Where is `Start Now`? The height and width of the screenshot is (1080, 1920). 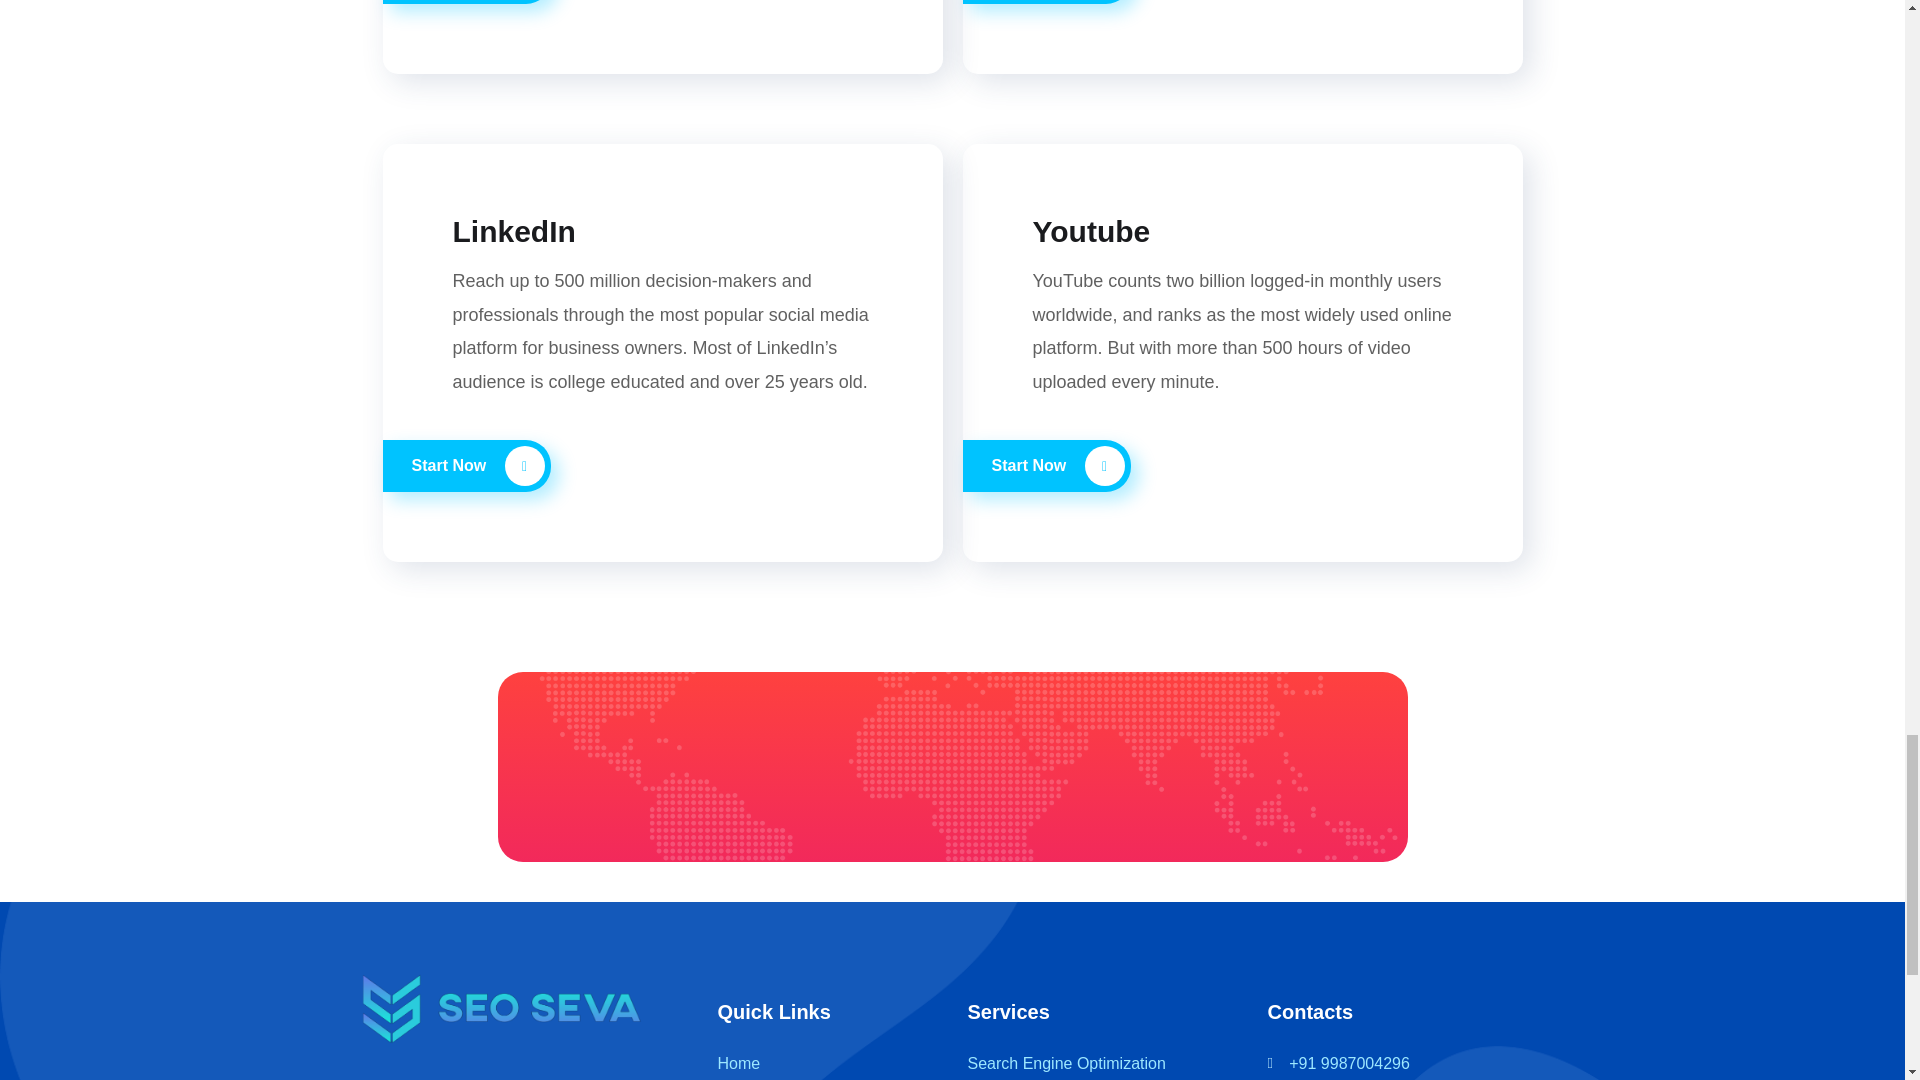
Start Now is located at coordinates (1046, 2).